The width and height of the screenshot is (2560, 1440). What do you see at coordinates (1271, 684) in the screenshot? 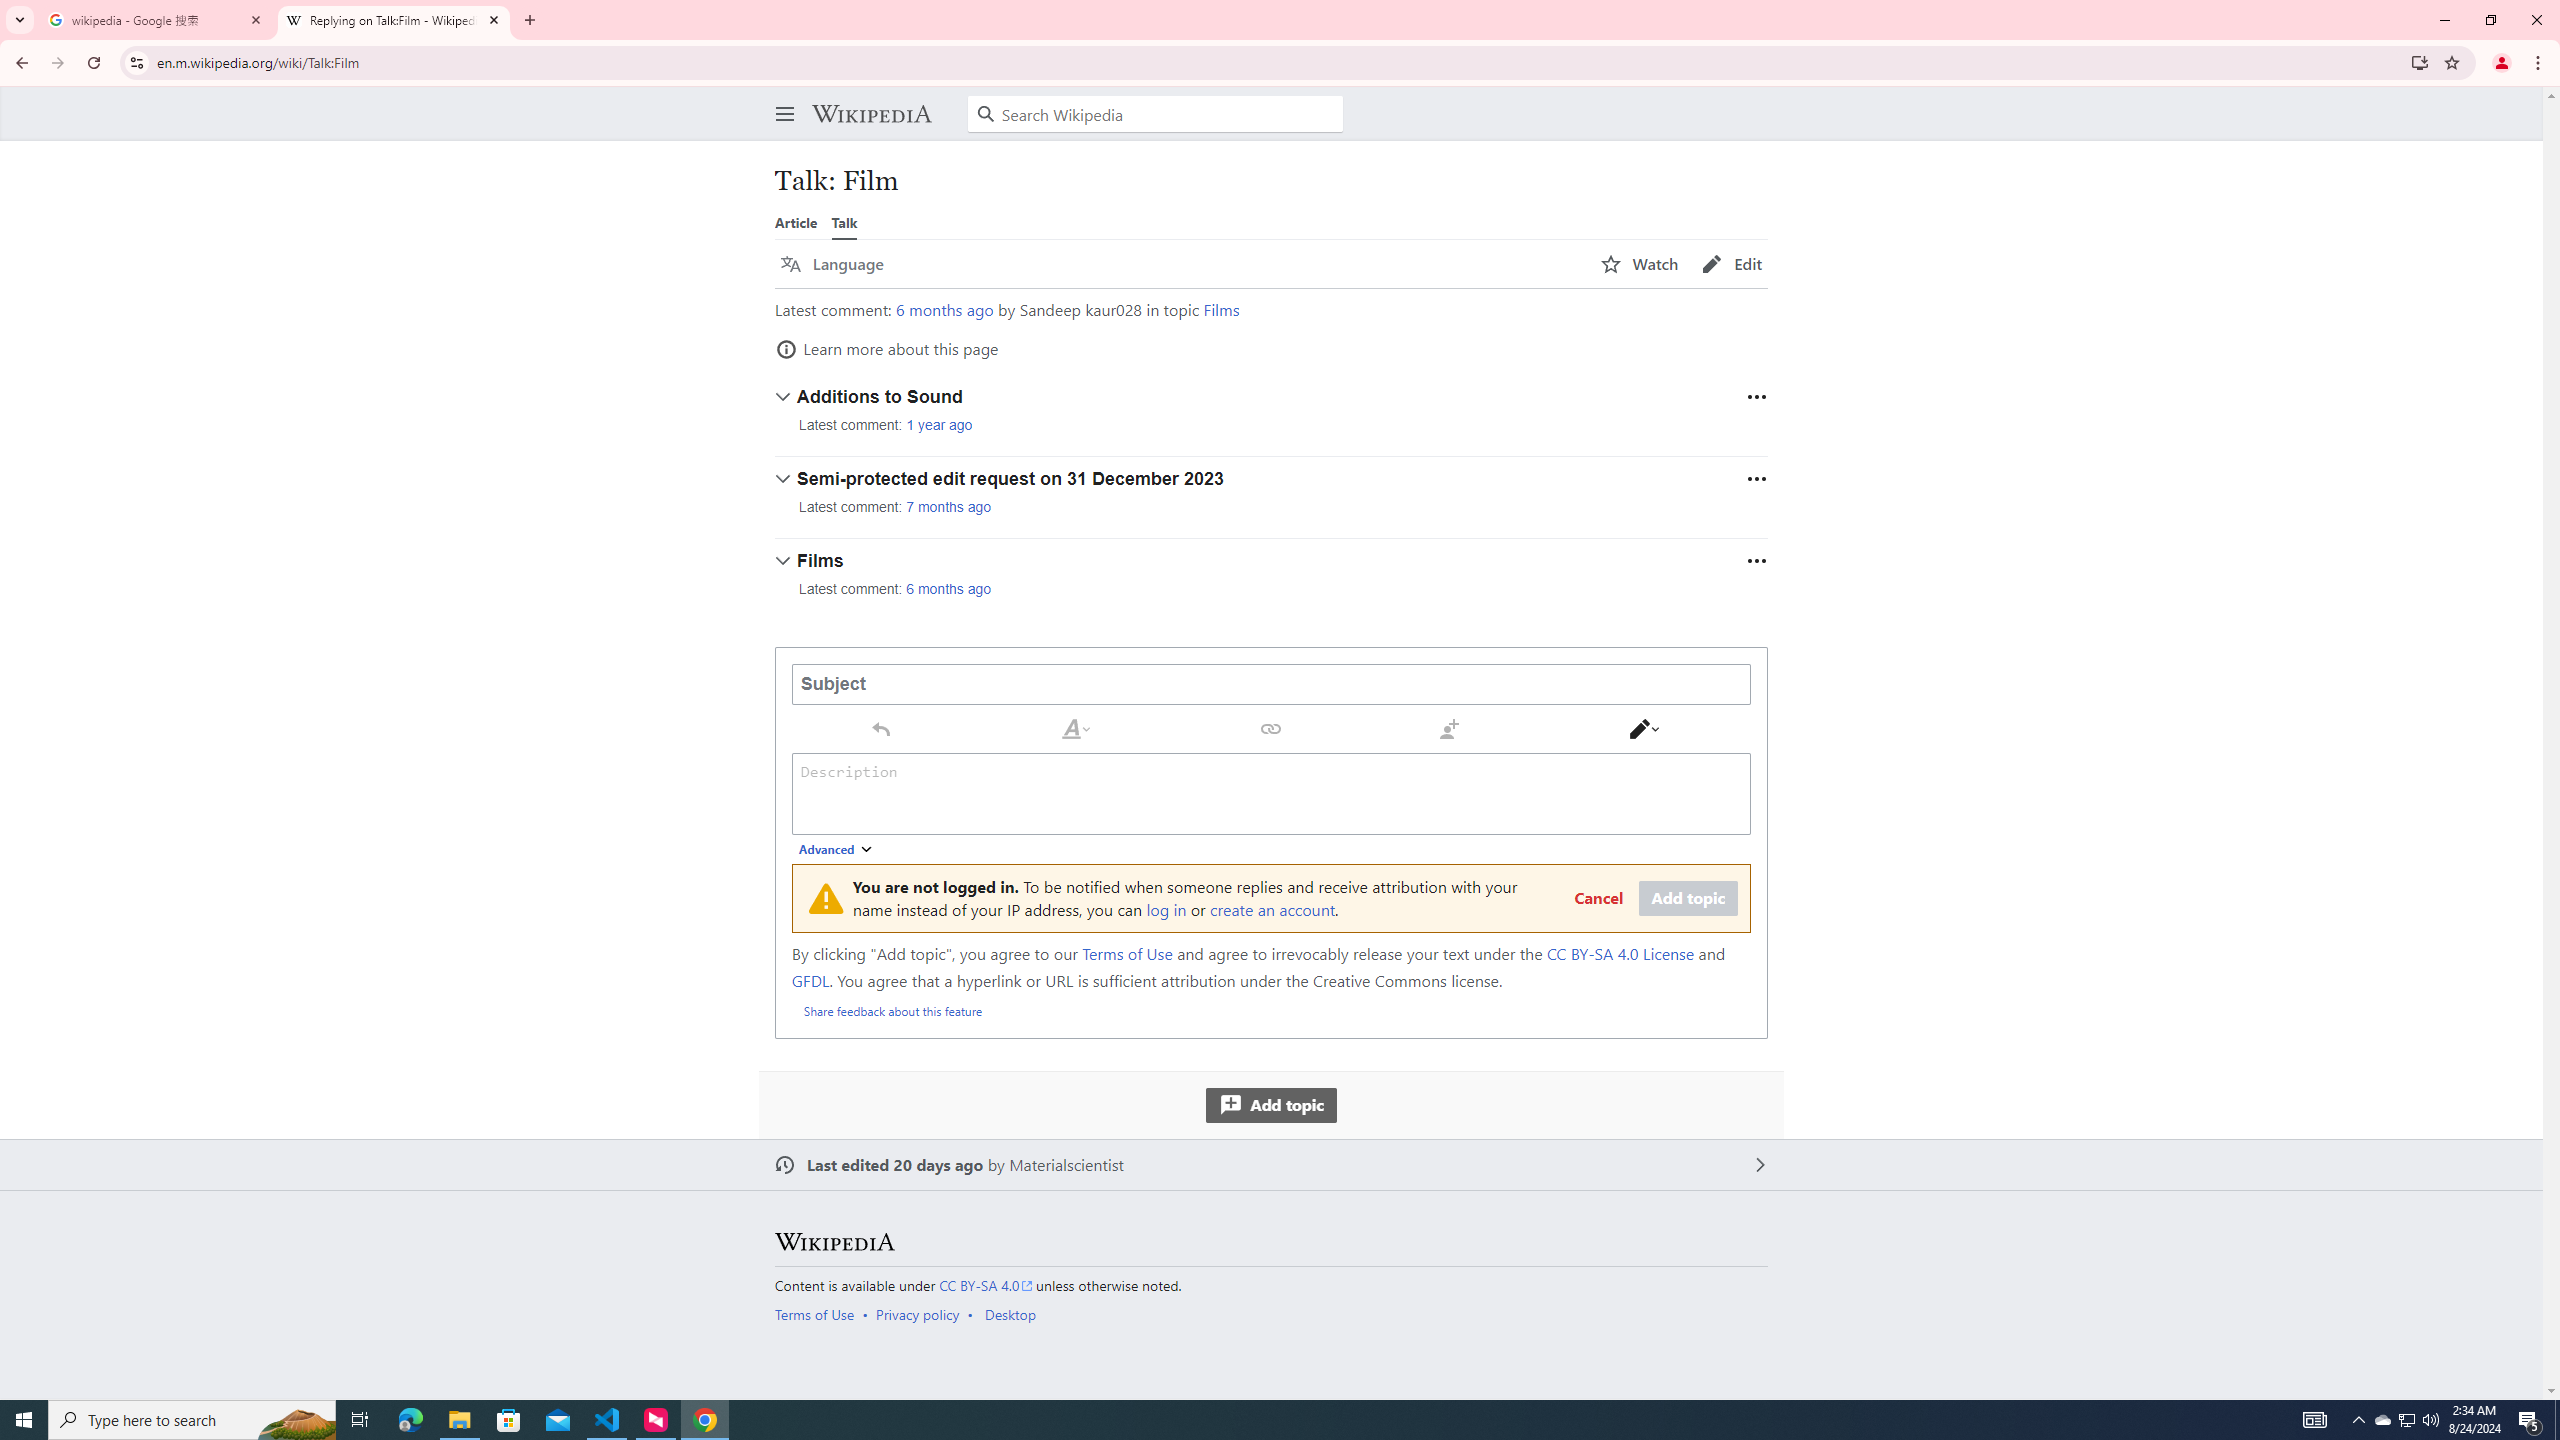
I see `Subject` at bounding box center [1271, 684].